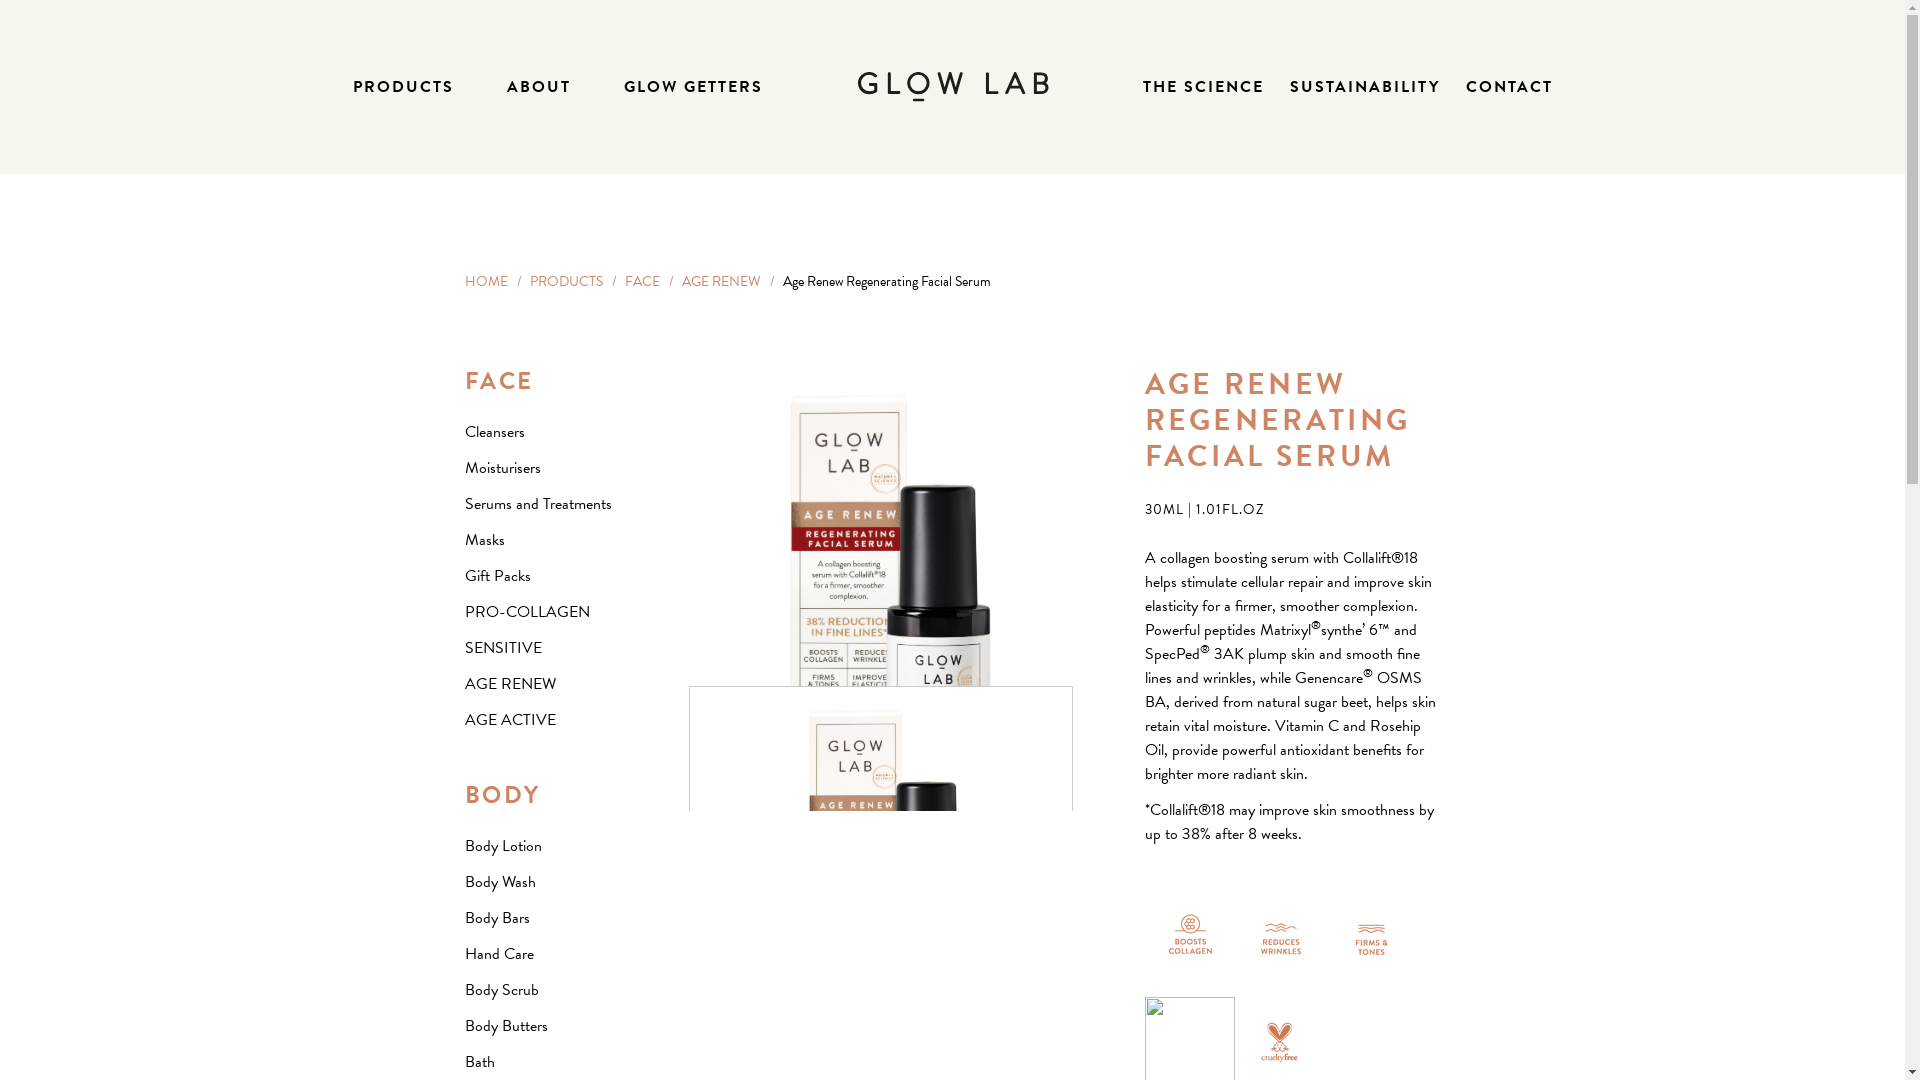 The width and height of the screenshot is (1920, 1080). Describe the element at coordinates (498, 954) in the screenshot. I see `Hand Care` at that location.